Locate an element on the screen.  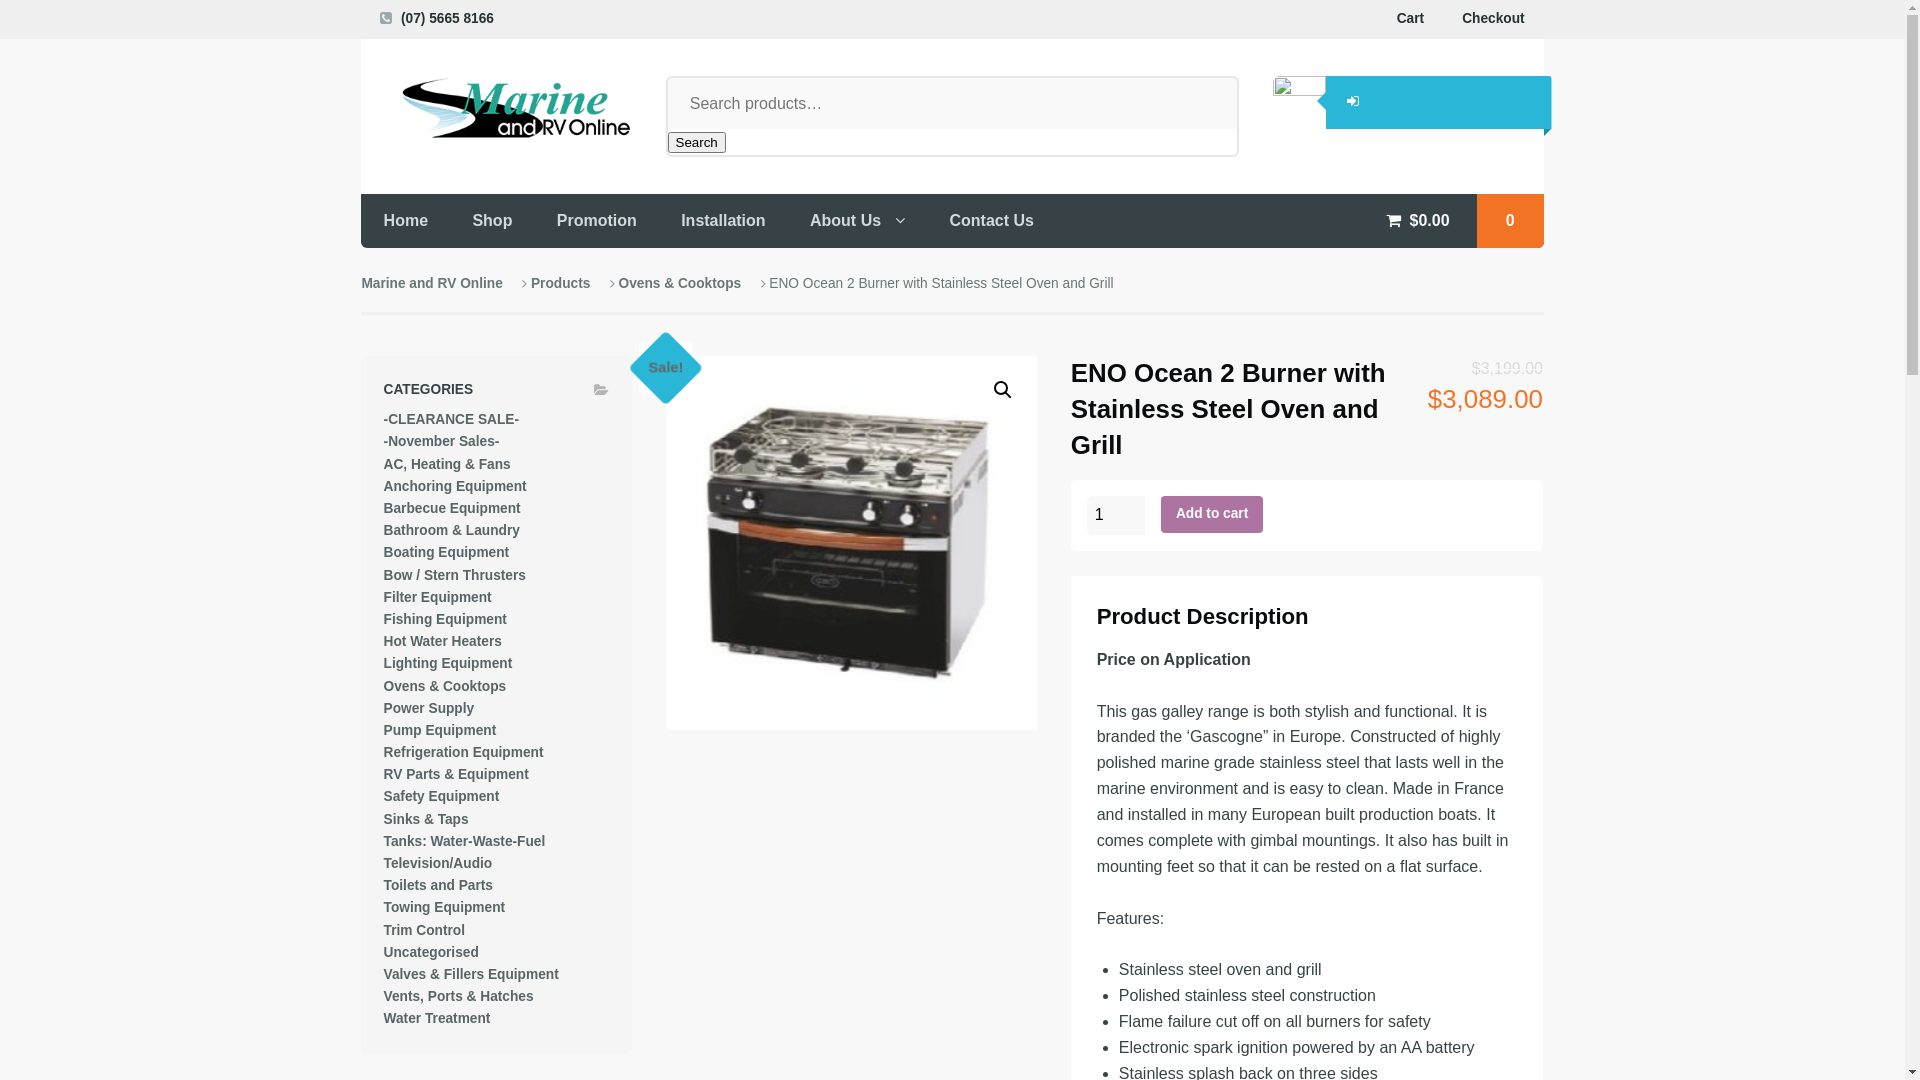
Boating Equipment is located at coordinates (447, 552).